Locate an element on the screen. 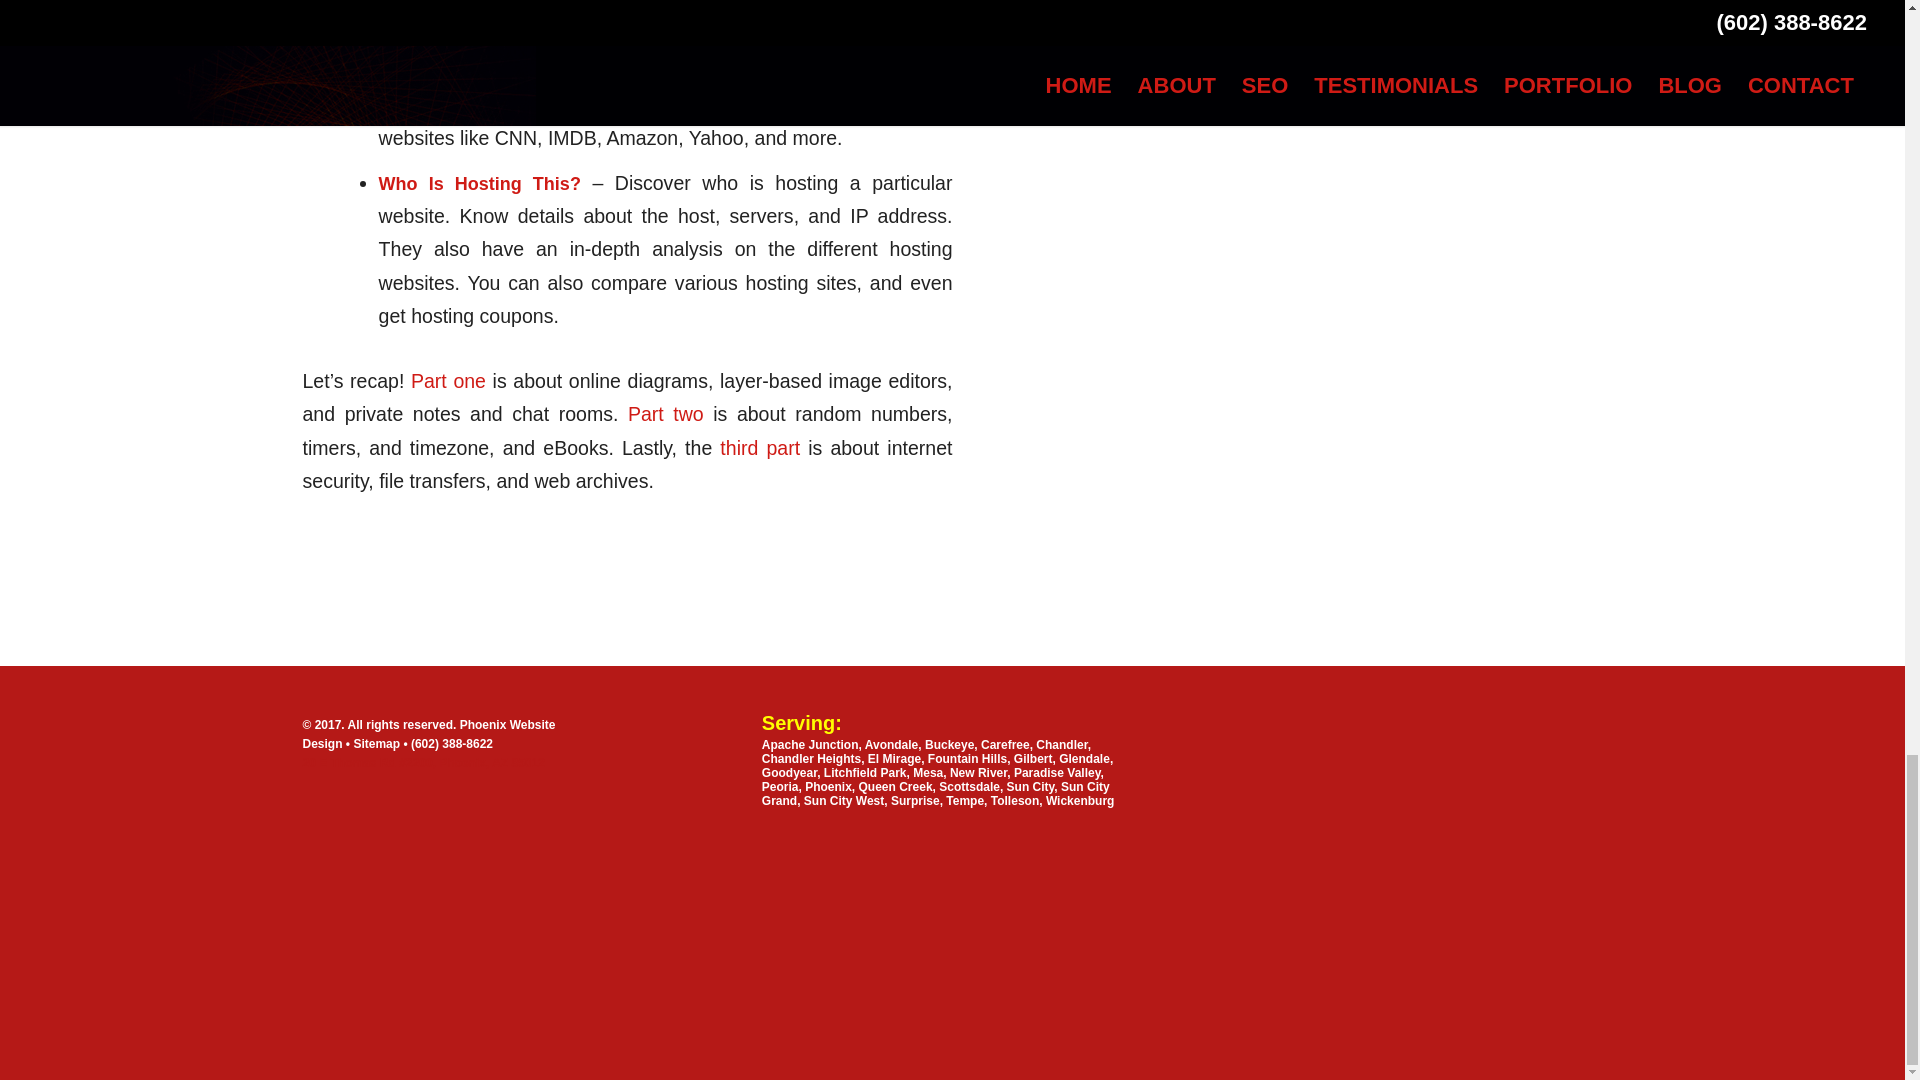  Archive.is is located at coordinates (842, 8).